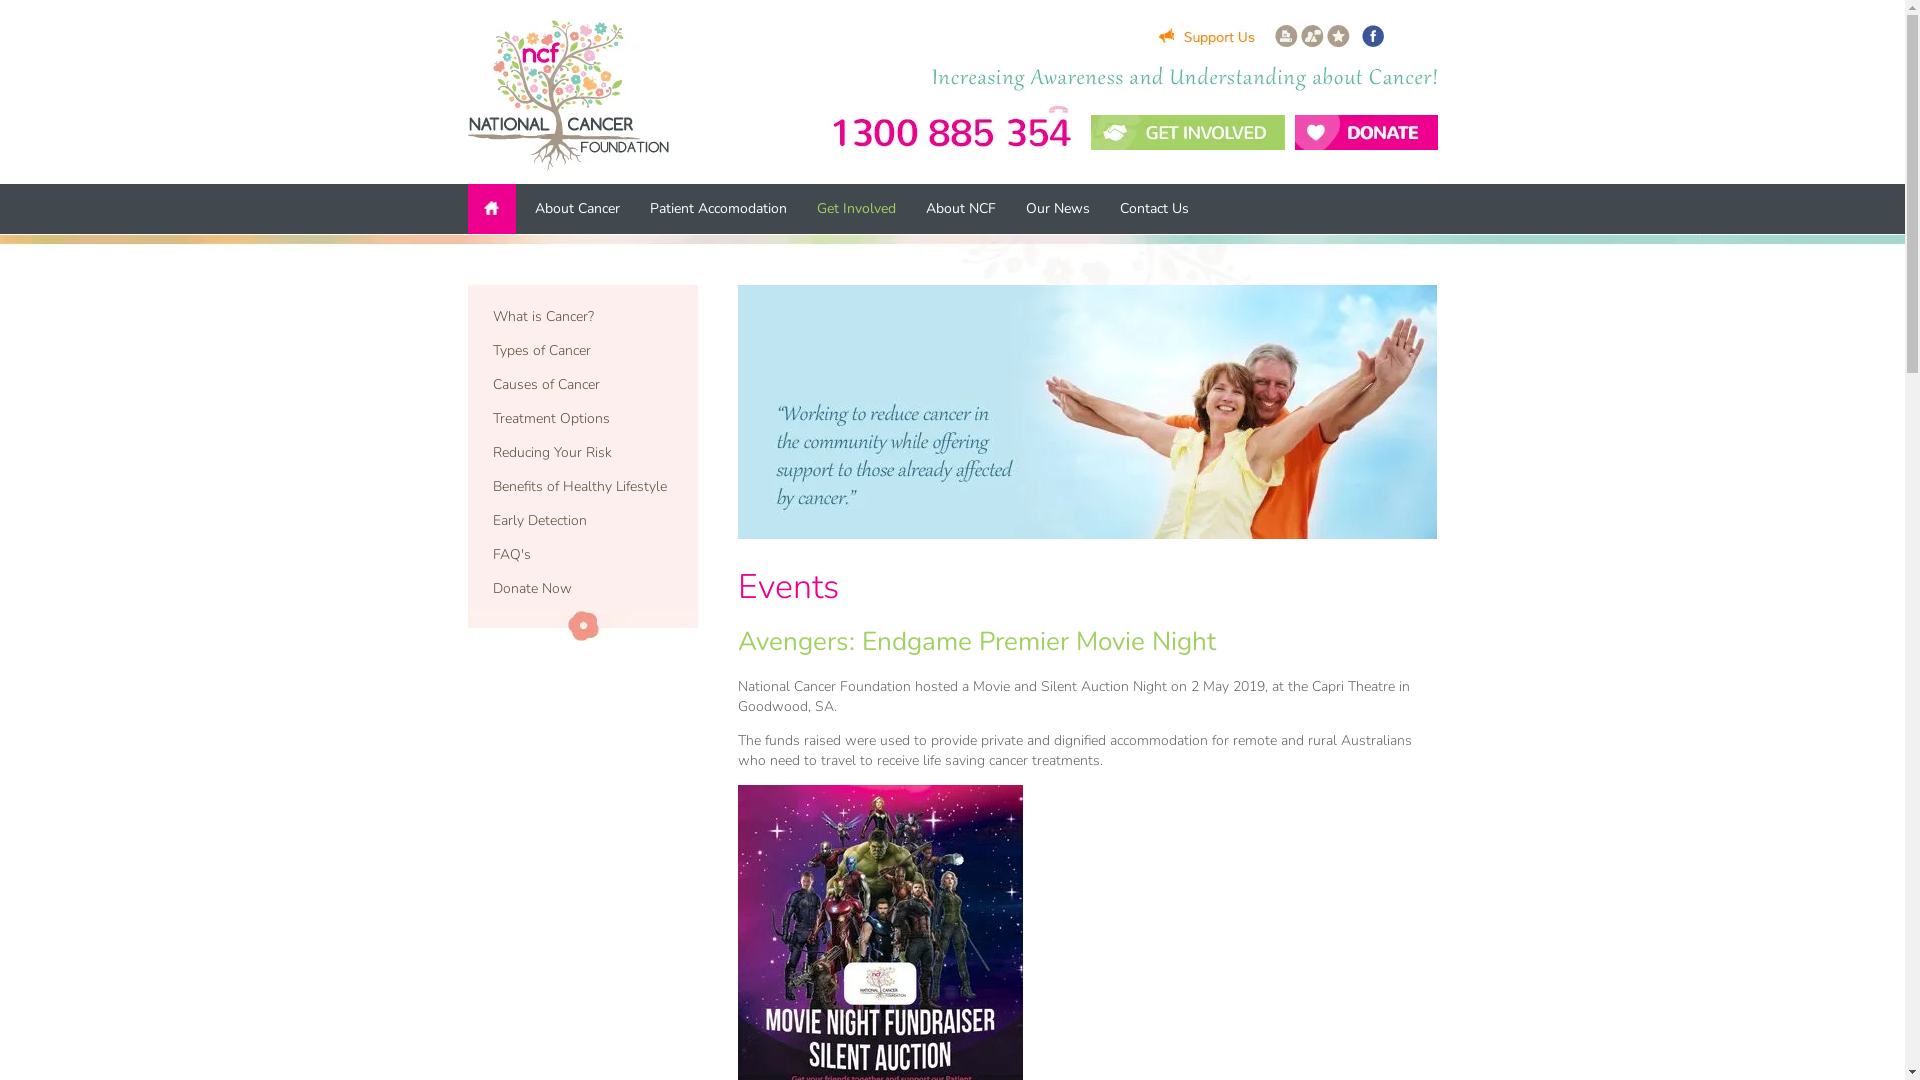 The image size is (1920, 1080). Describe the element at coordinates (960, 209) in the screenshot. I see `About NCF` at that location.